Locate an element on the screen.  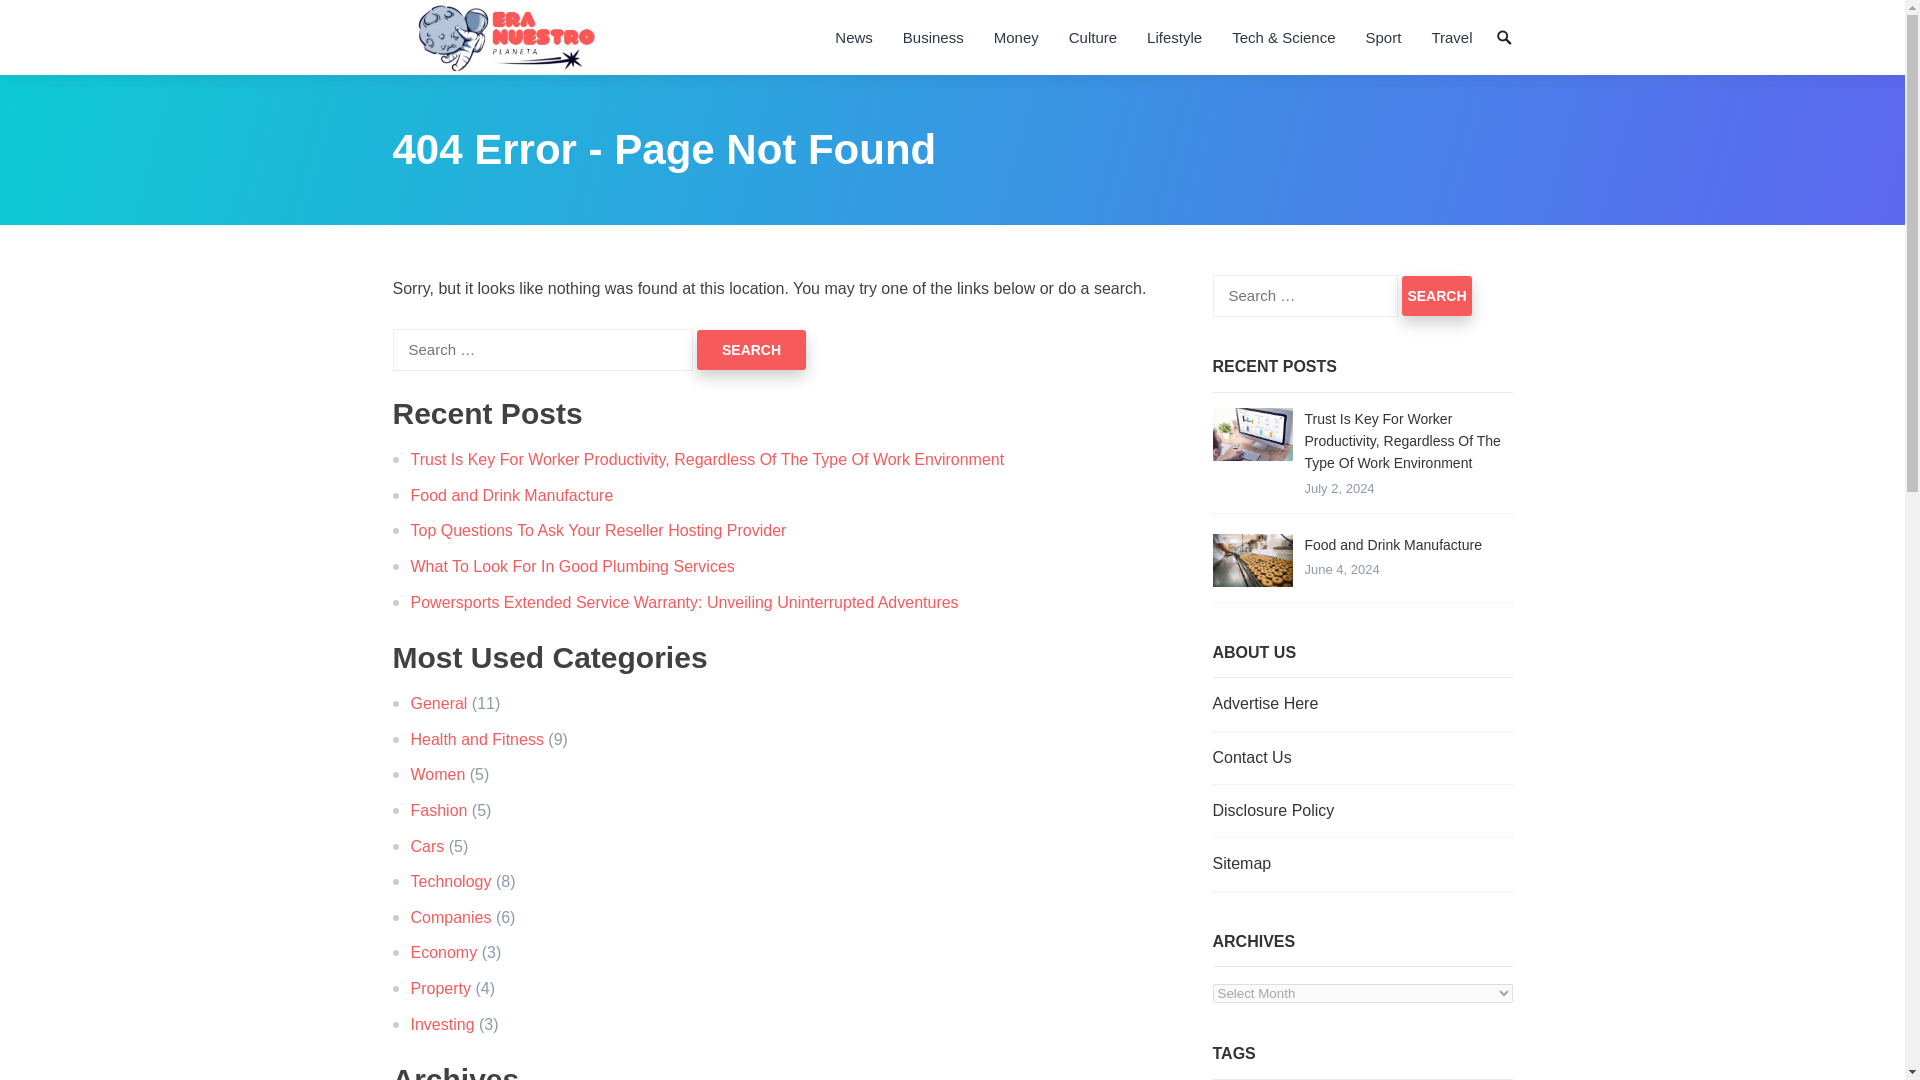
Business is located at coordinates (933, 37).